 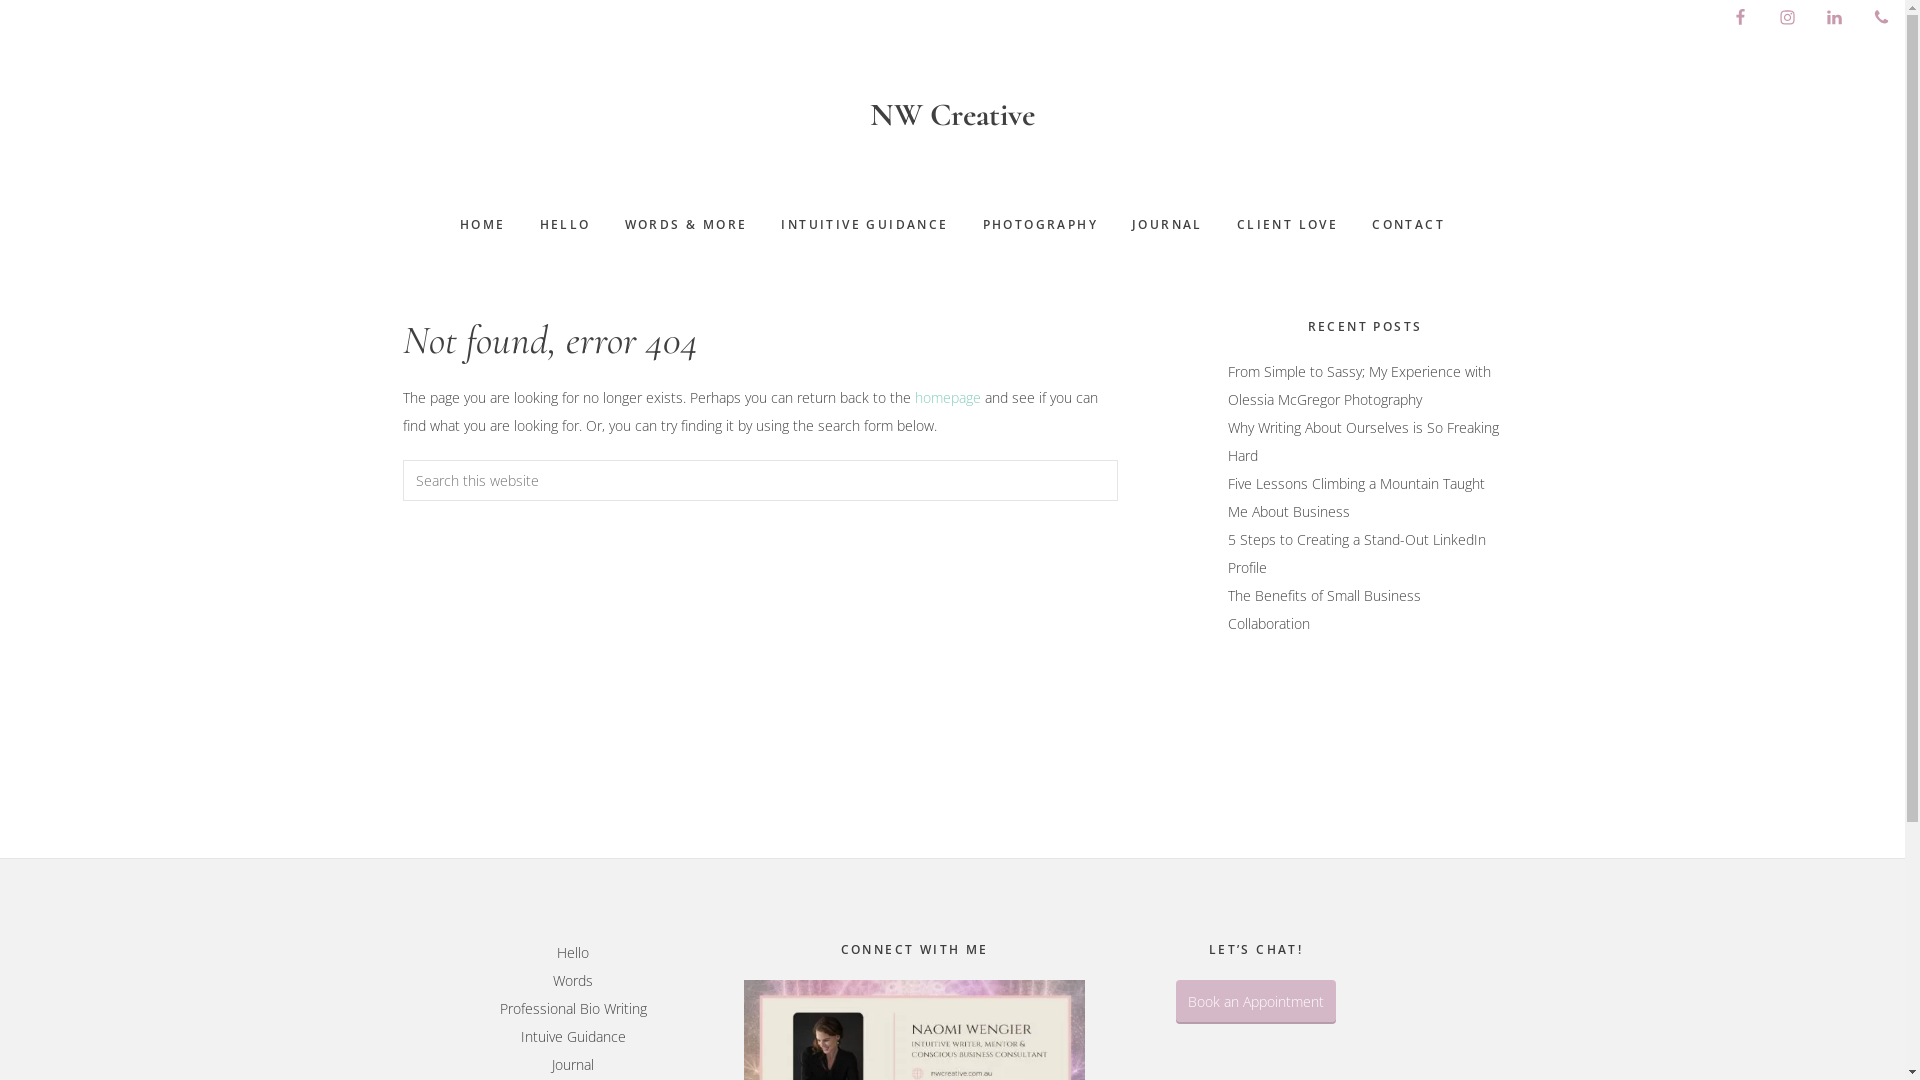 I want to click on homepage, so click(x=946, y=398).